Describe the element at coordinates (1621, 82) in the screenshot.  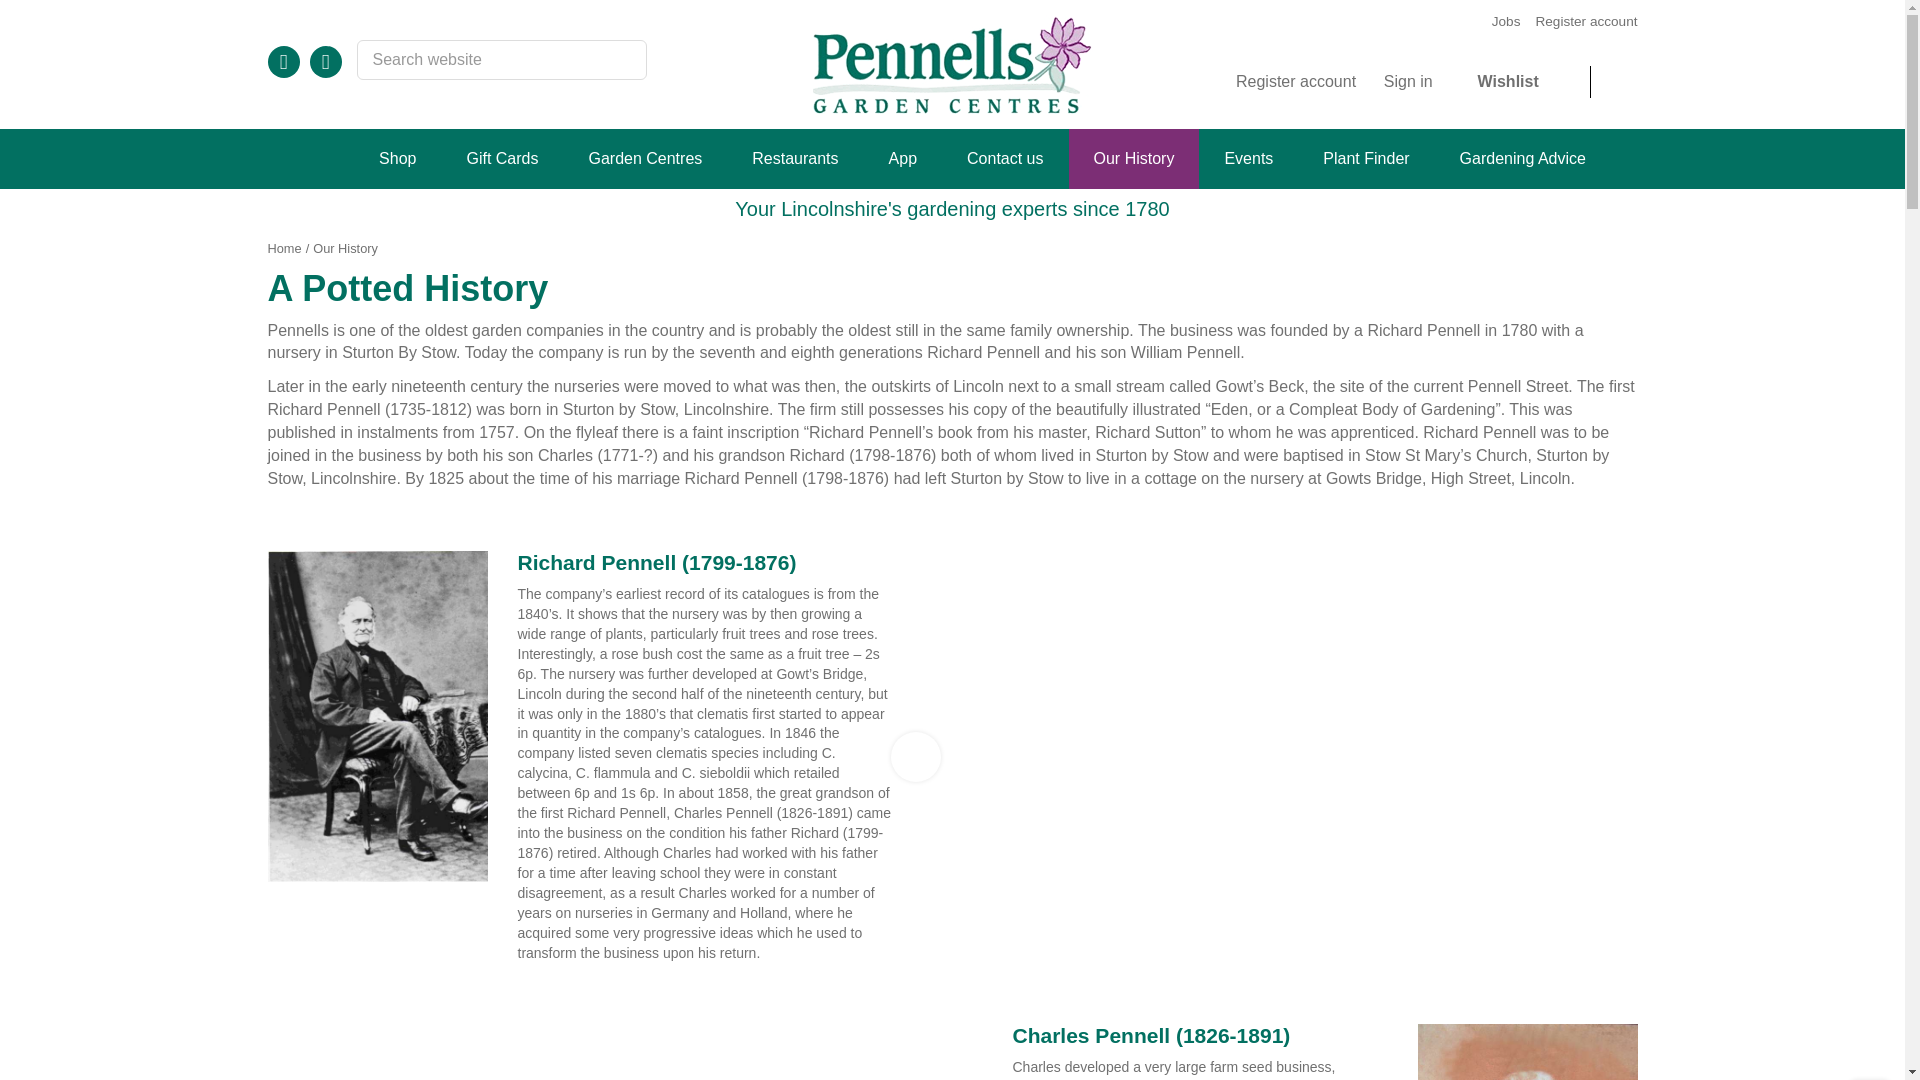
I see `Go to the shopping cart` at that location.